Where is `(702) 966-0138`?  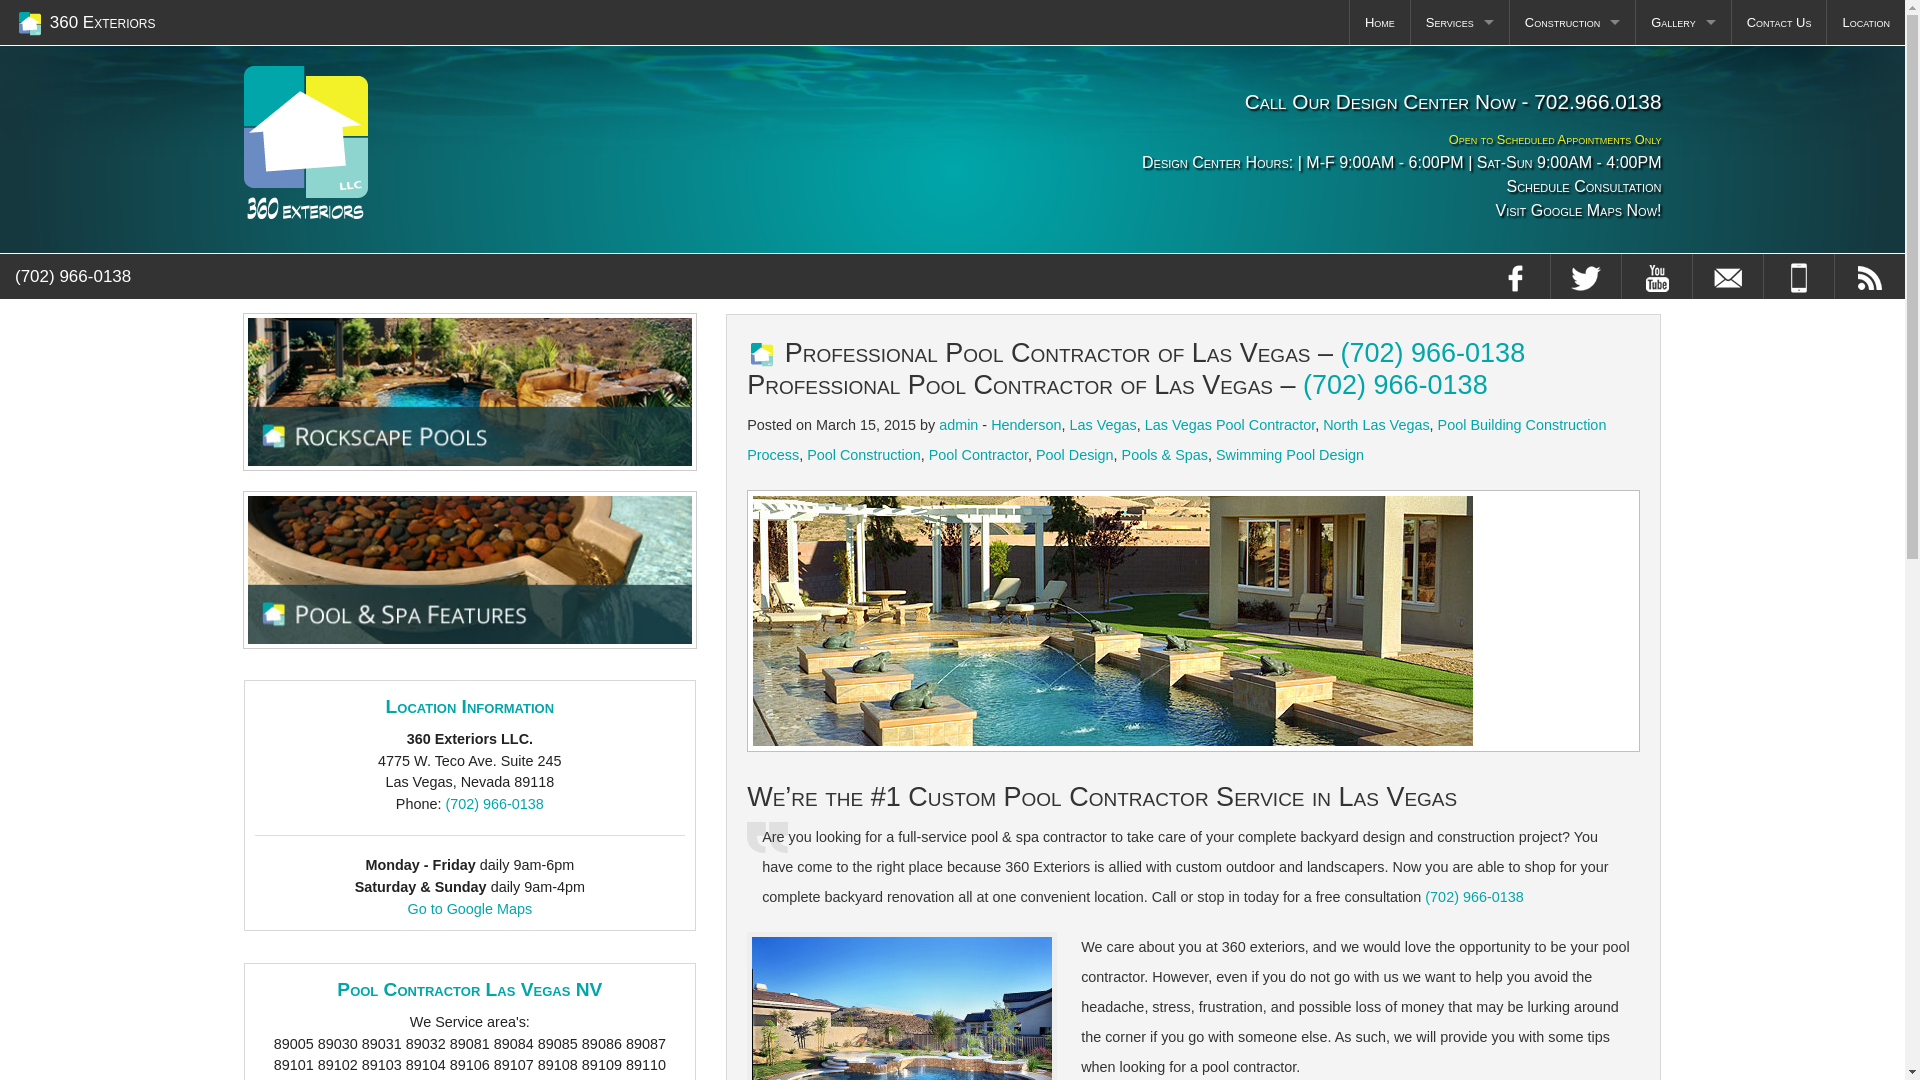 (702) 966-0138 is located at coordinates (494, 804).